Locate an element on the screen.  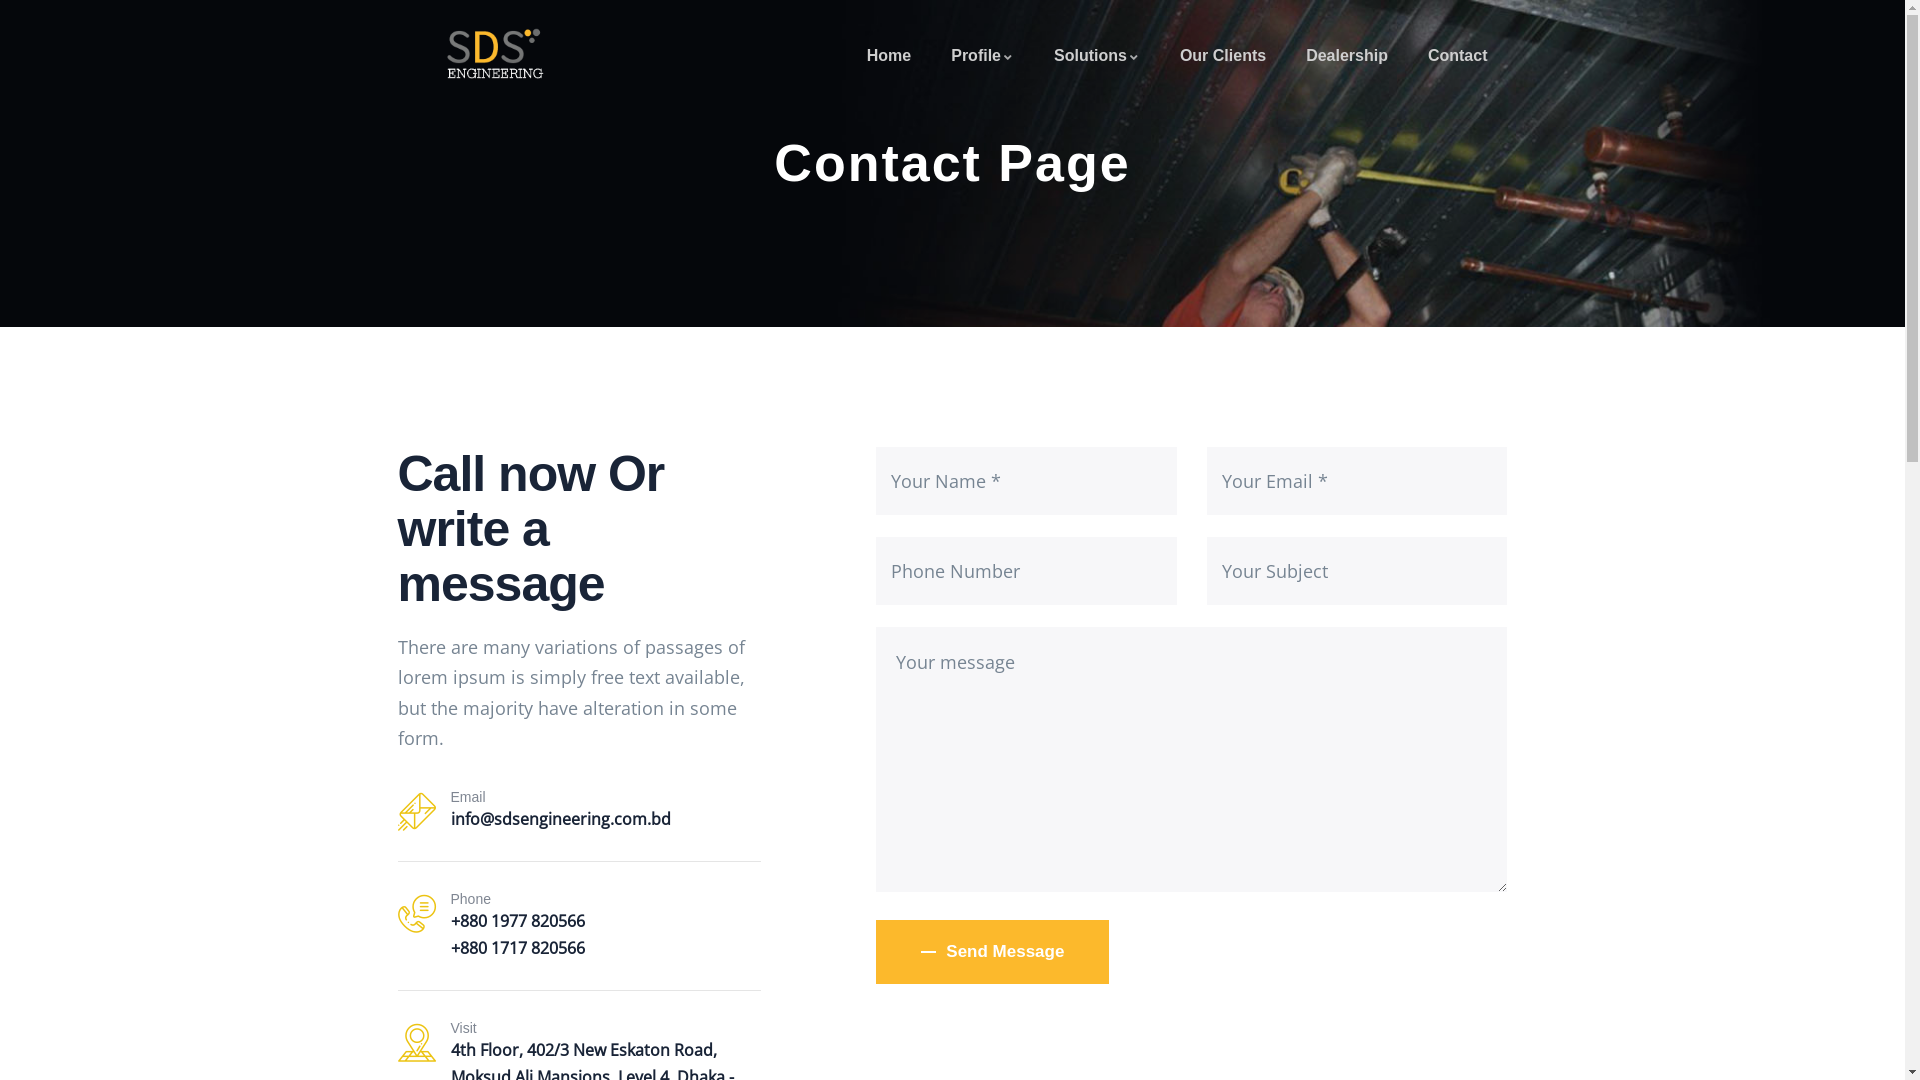
Send Message is located at coordinates (1005, 952).